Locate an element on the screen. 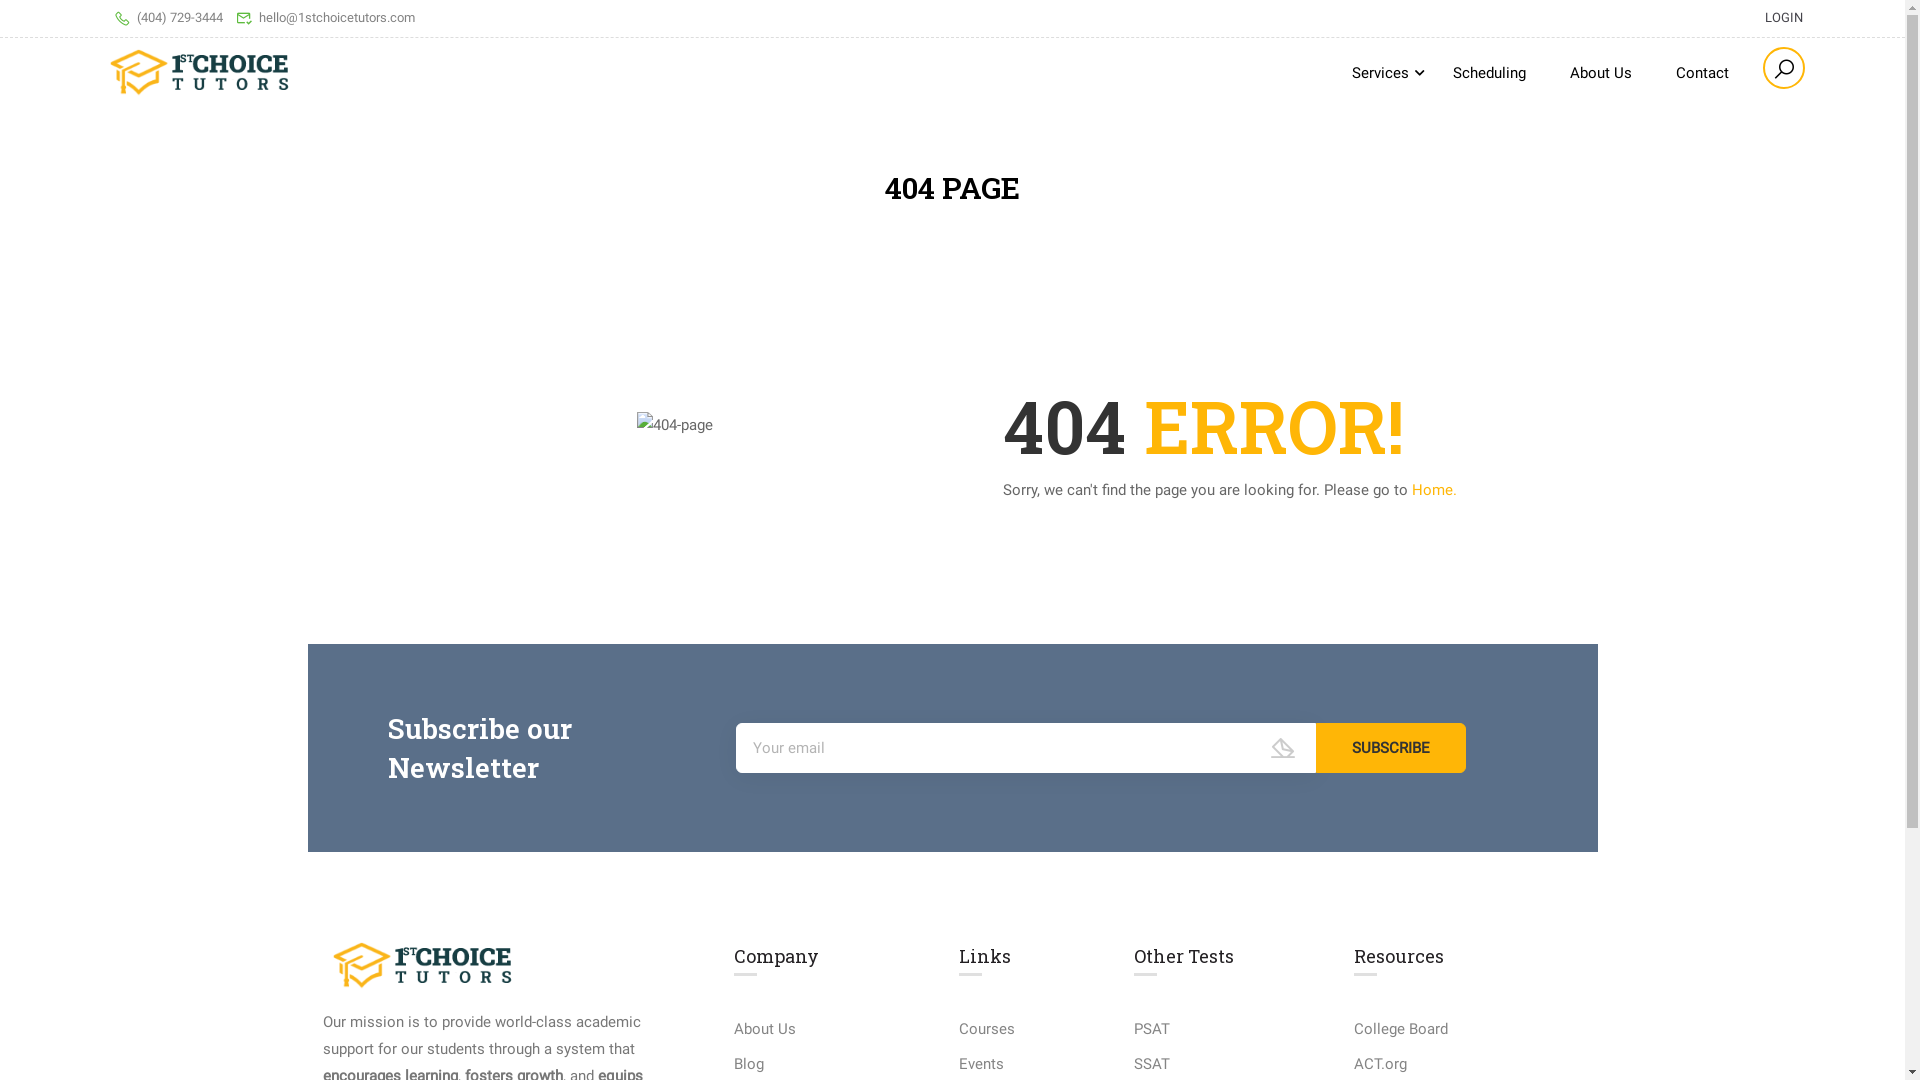 The width and height of the screenshot is (1920, 1080). ACT.org is located at coordinates (1380, 1064).